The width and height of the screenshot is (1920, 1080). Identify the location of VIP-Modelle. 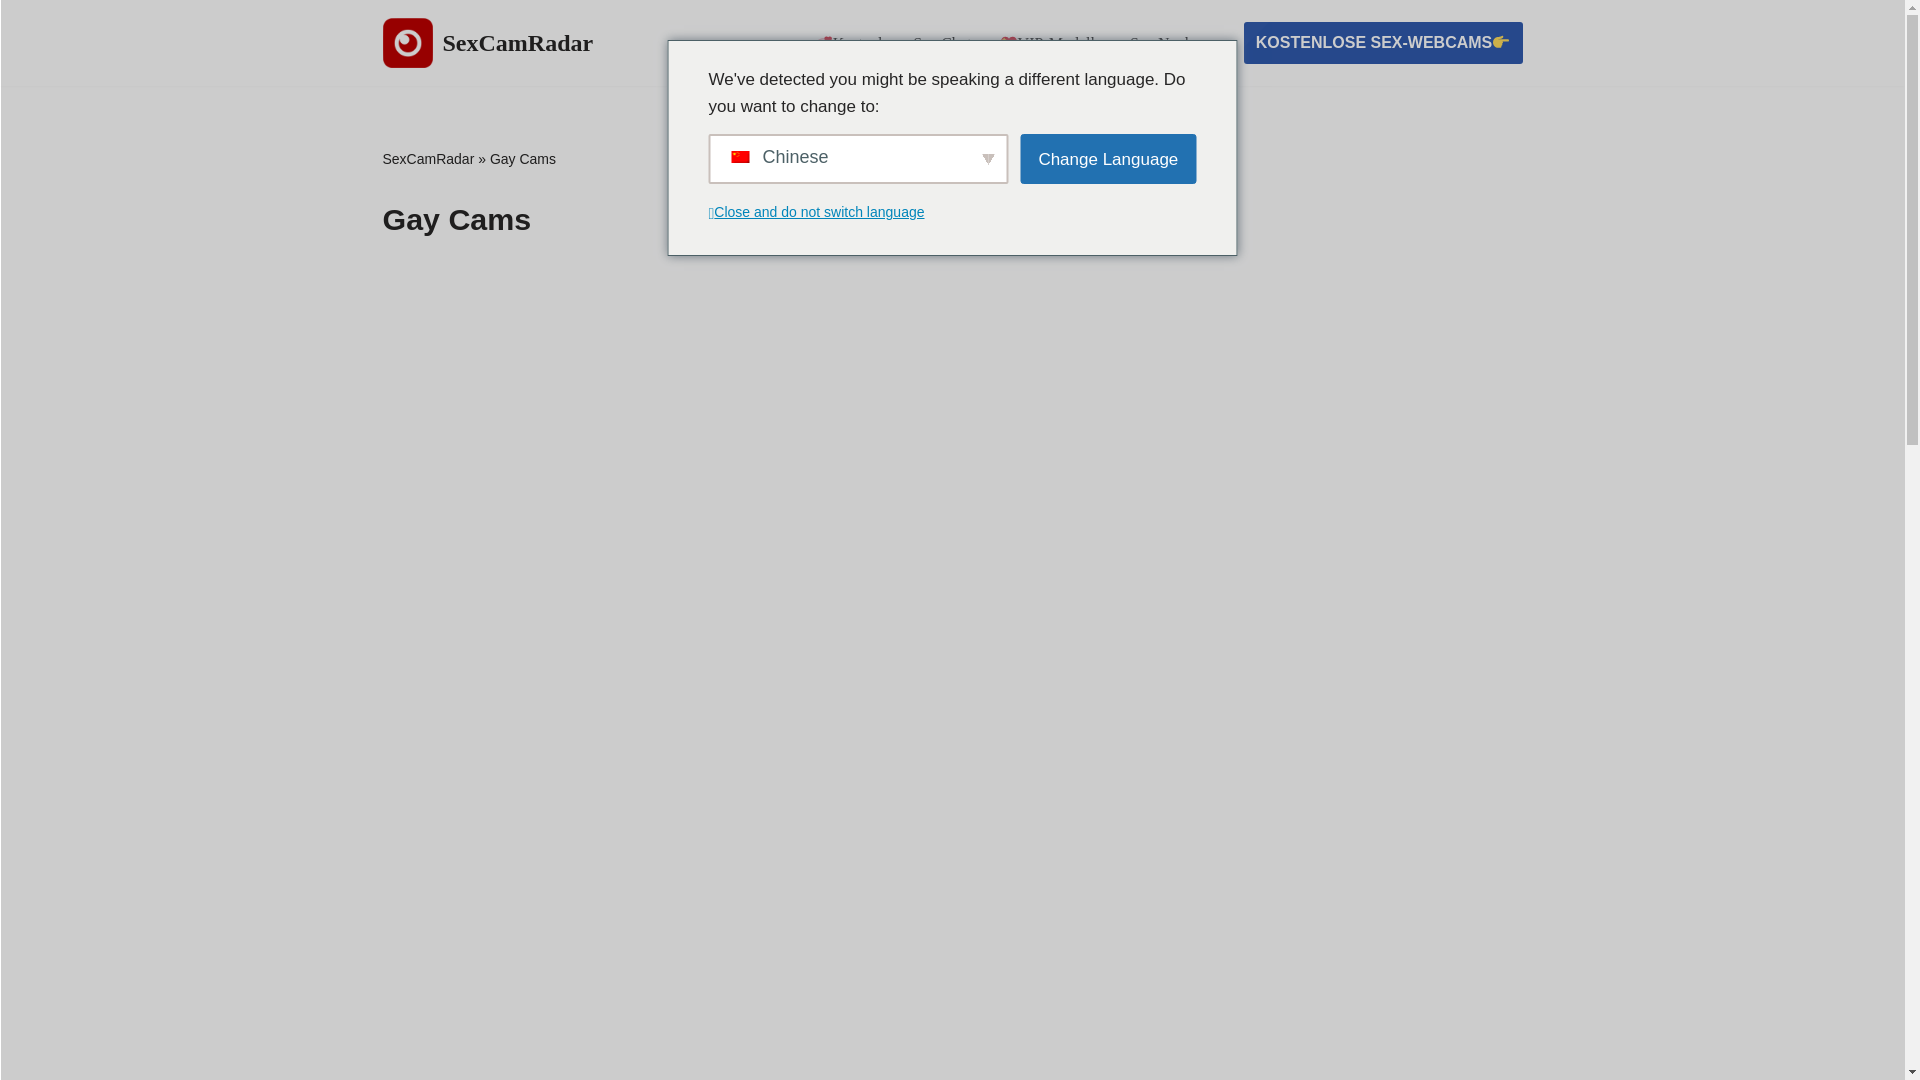
(1050, 44).